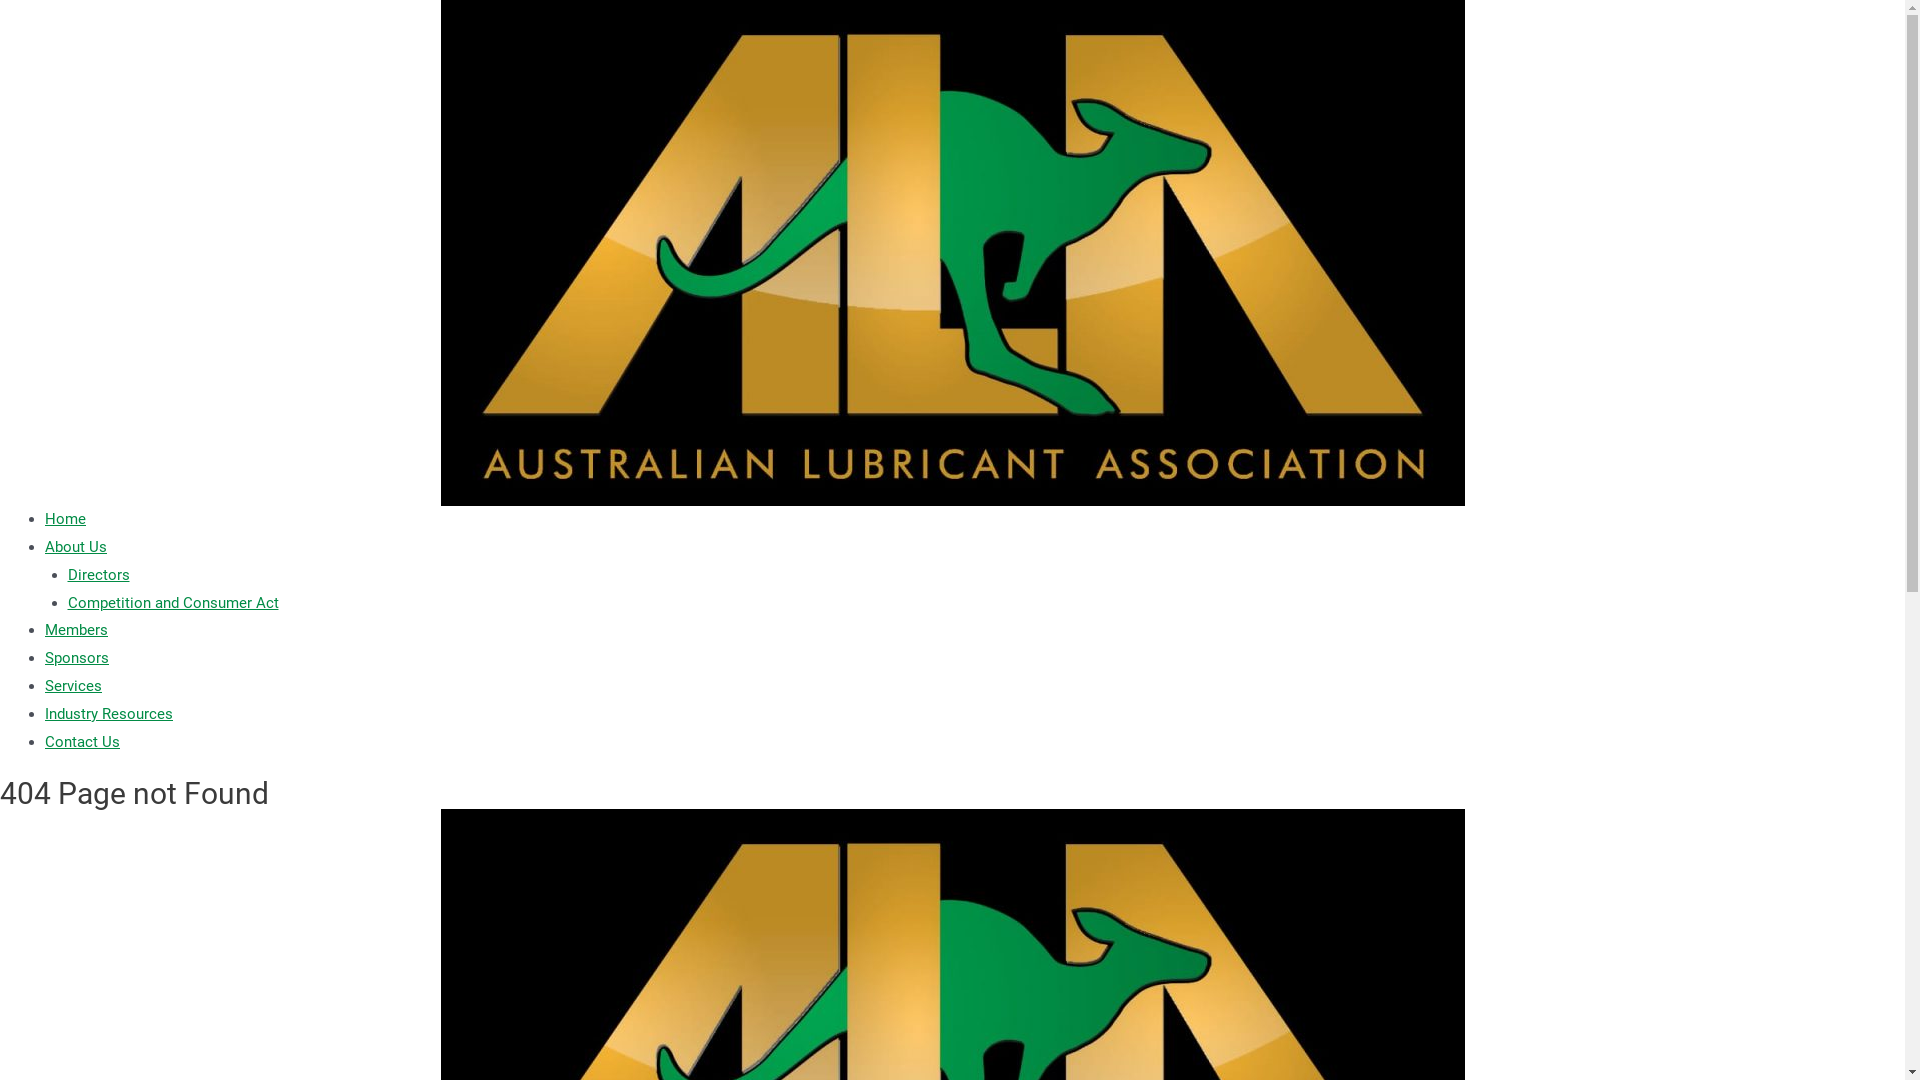  What do you see at coordinates (109, 714) in the screenshot?
I see `Industry Resources` at bounding box center [109, 714].